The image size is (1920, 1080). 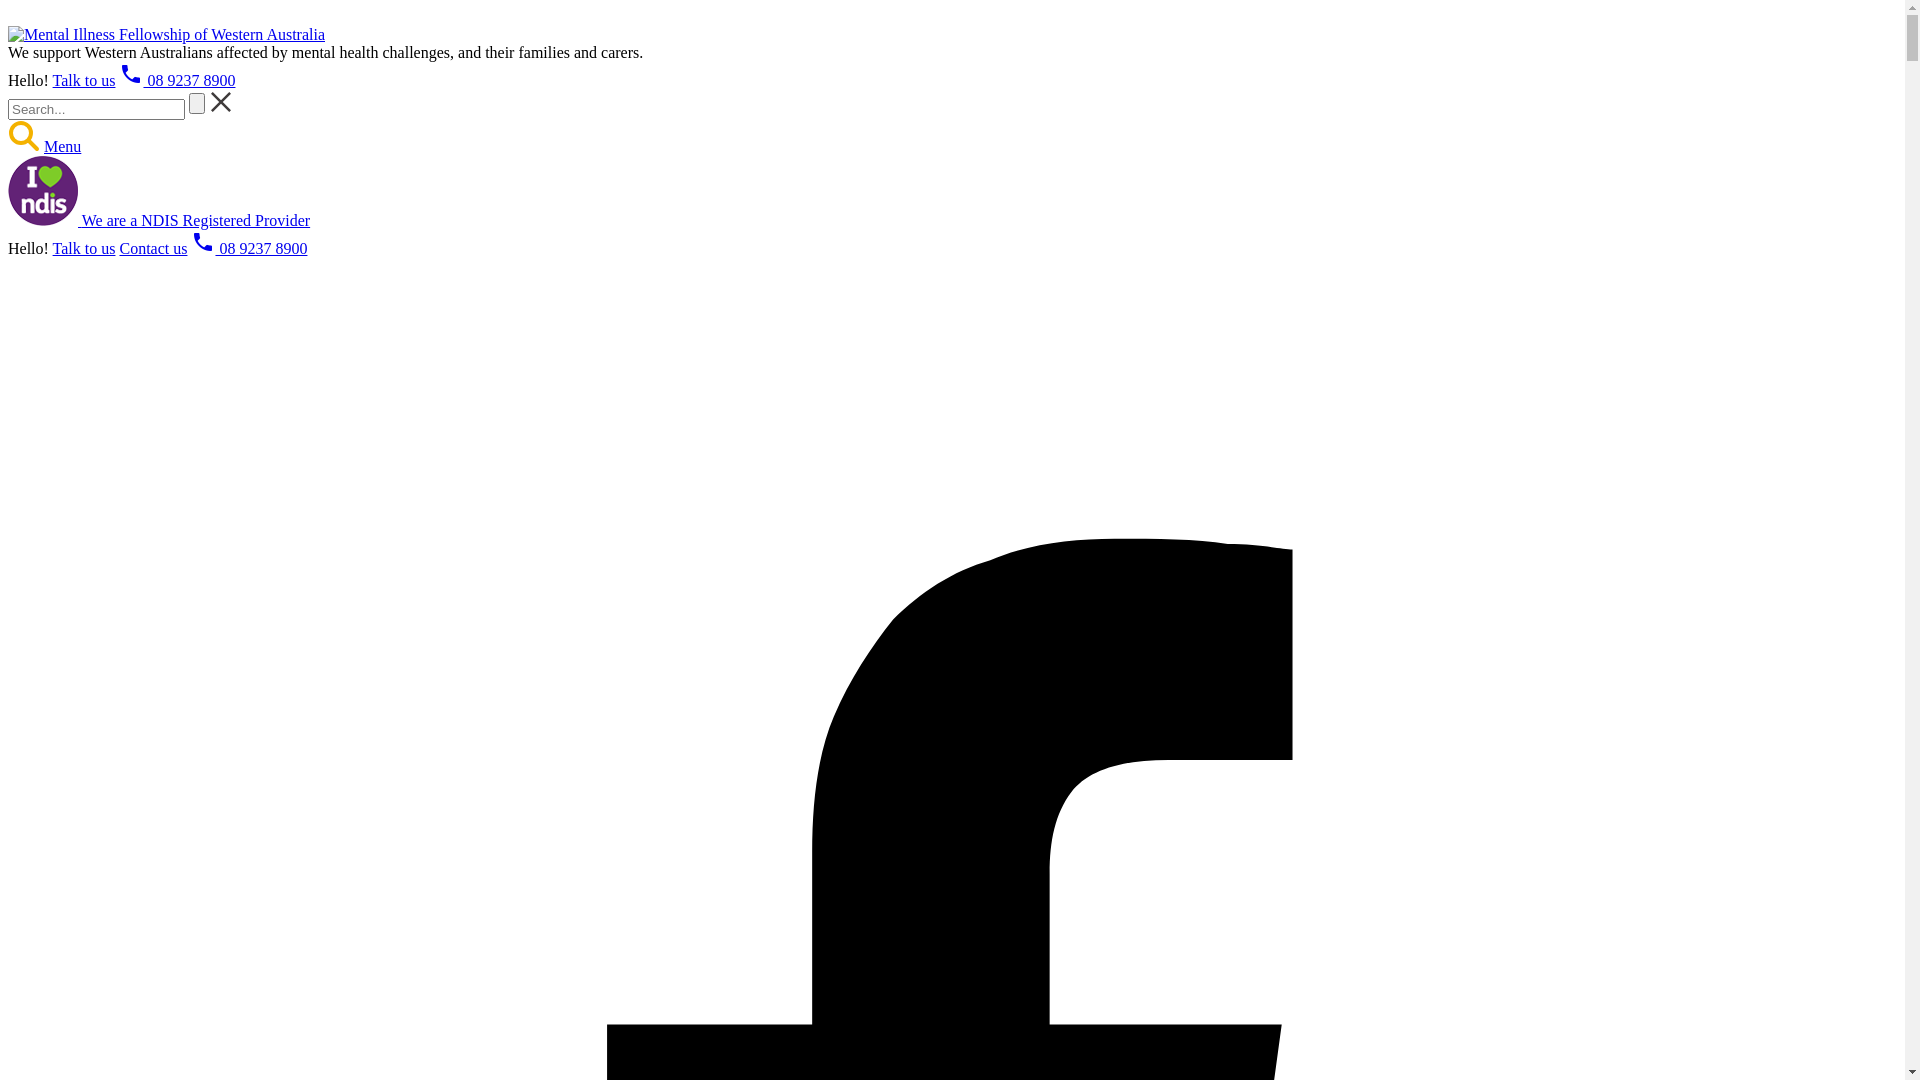 What do you see at coordinates (177, 80) in the screenshot?
I see `phone 08 9237 8900` at bounding box center [177, 80].